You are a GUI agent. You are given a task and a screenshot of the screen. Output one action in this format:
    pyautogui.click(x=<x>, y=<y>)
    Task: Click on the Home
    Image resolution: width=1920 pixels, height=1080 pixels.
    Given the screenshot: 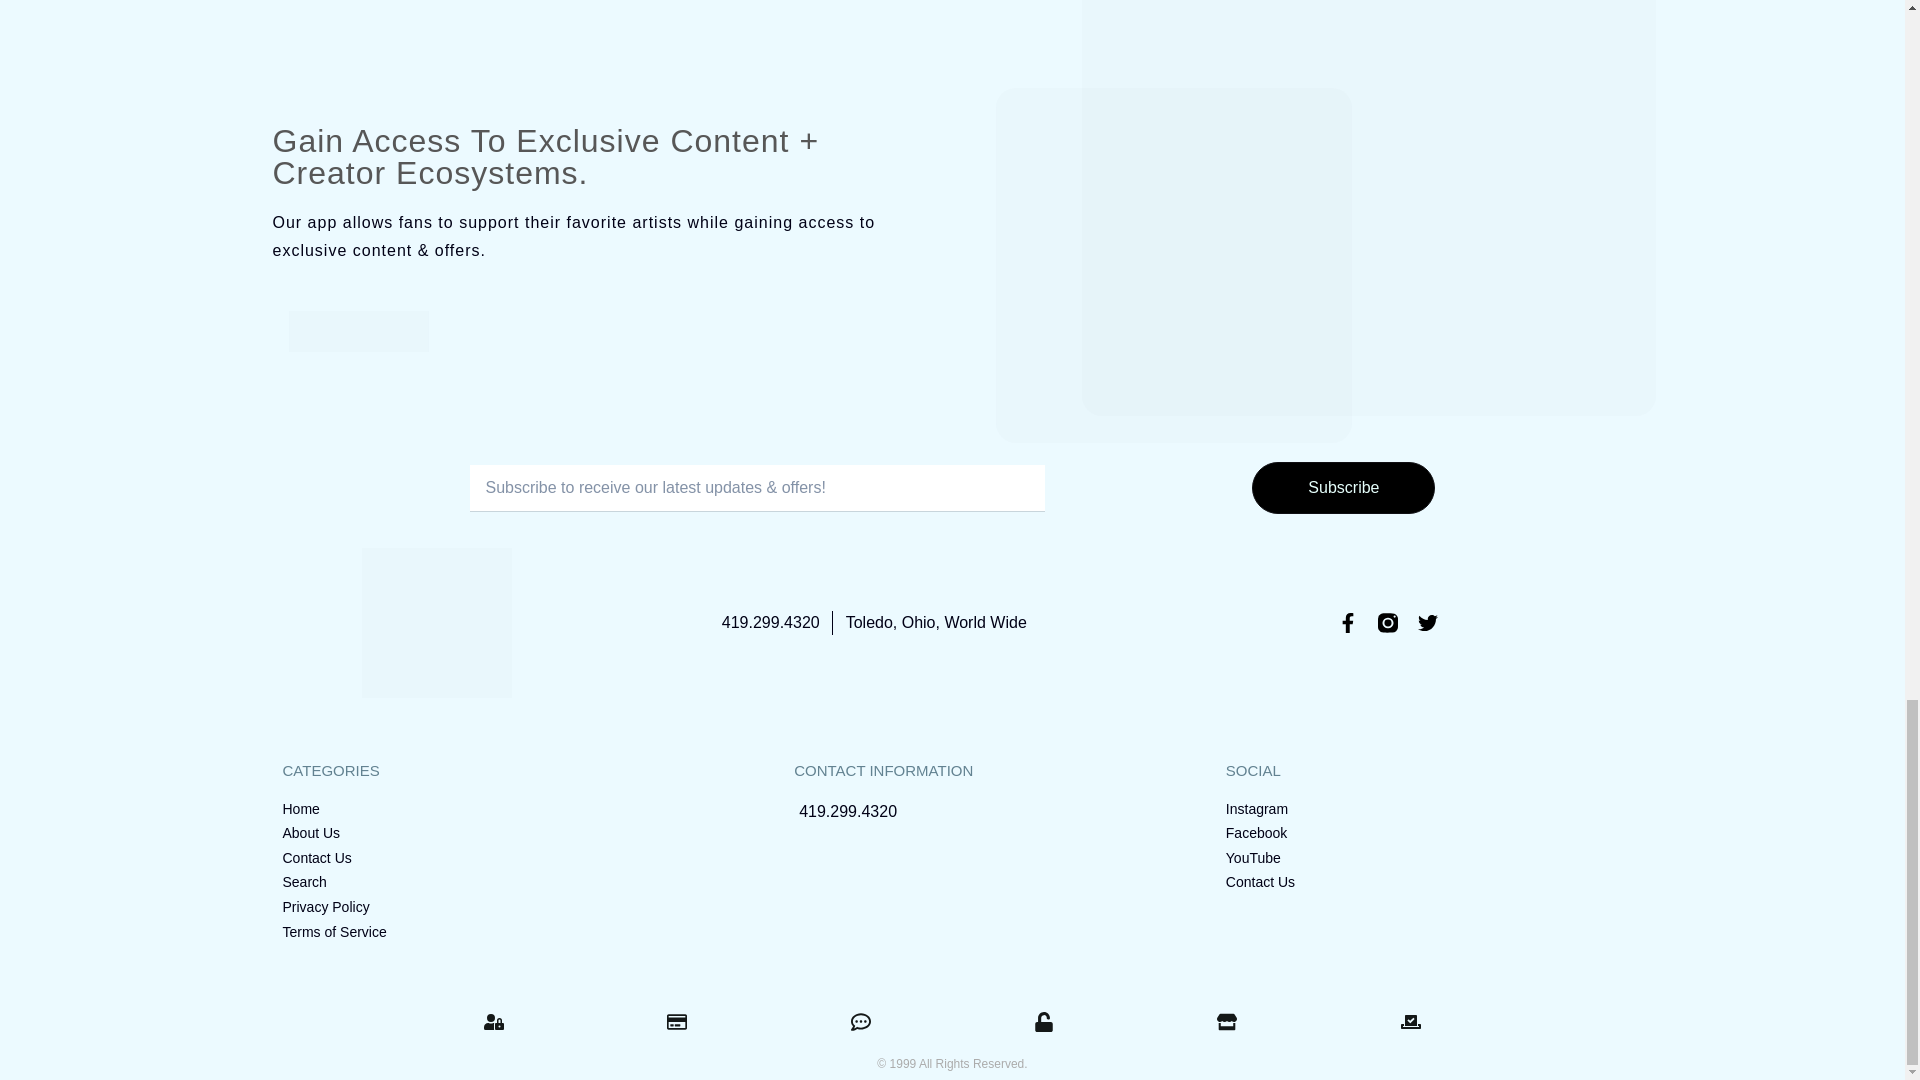 What is the action you would take?
    pyautogui.click(x=480, y=810)
    